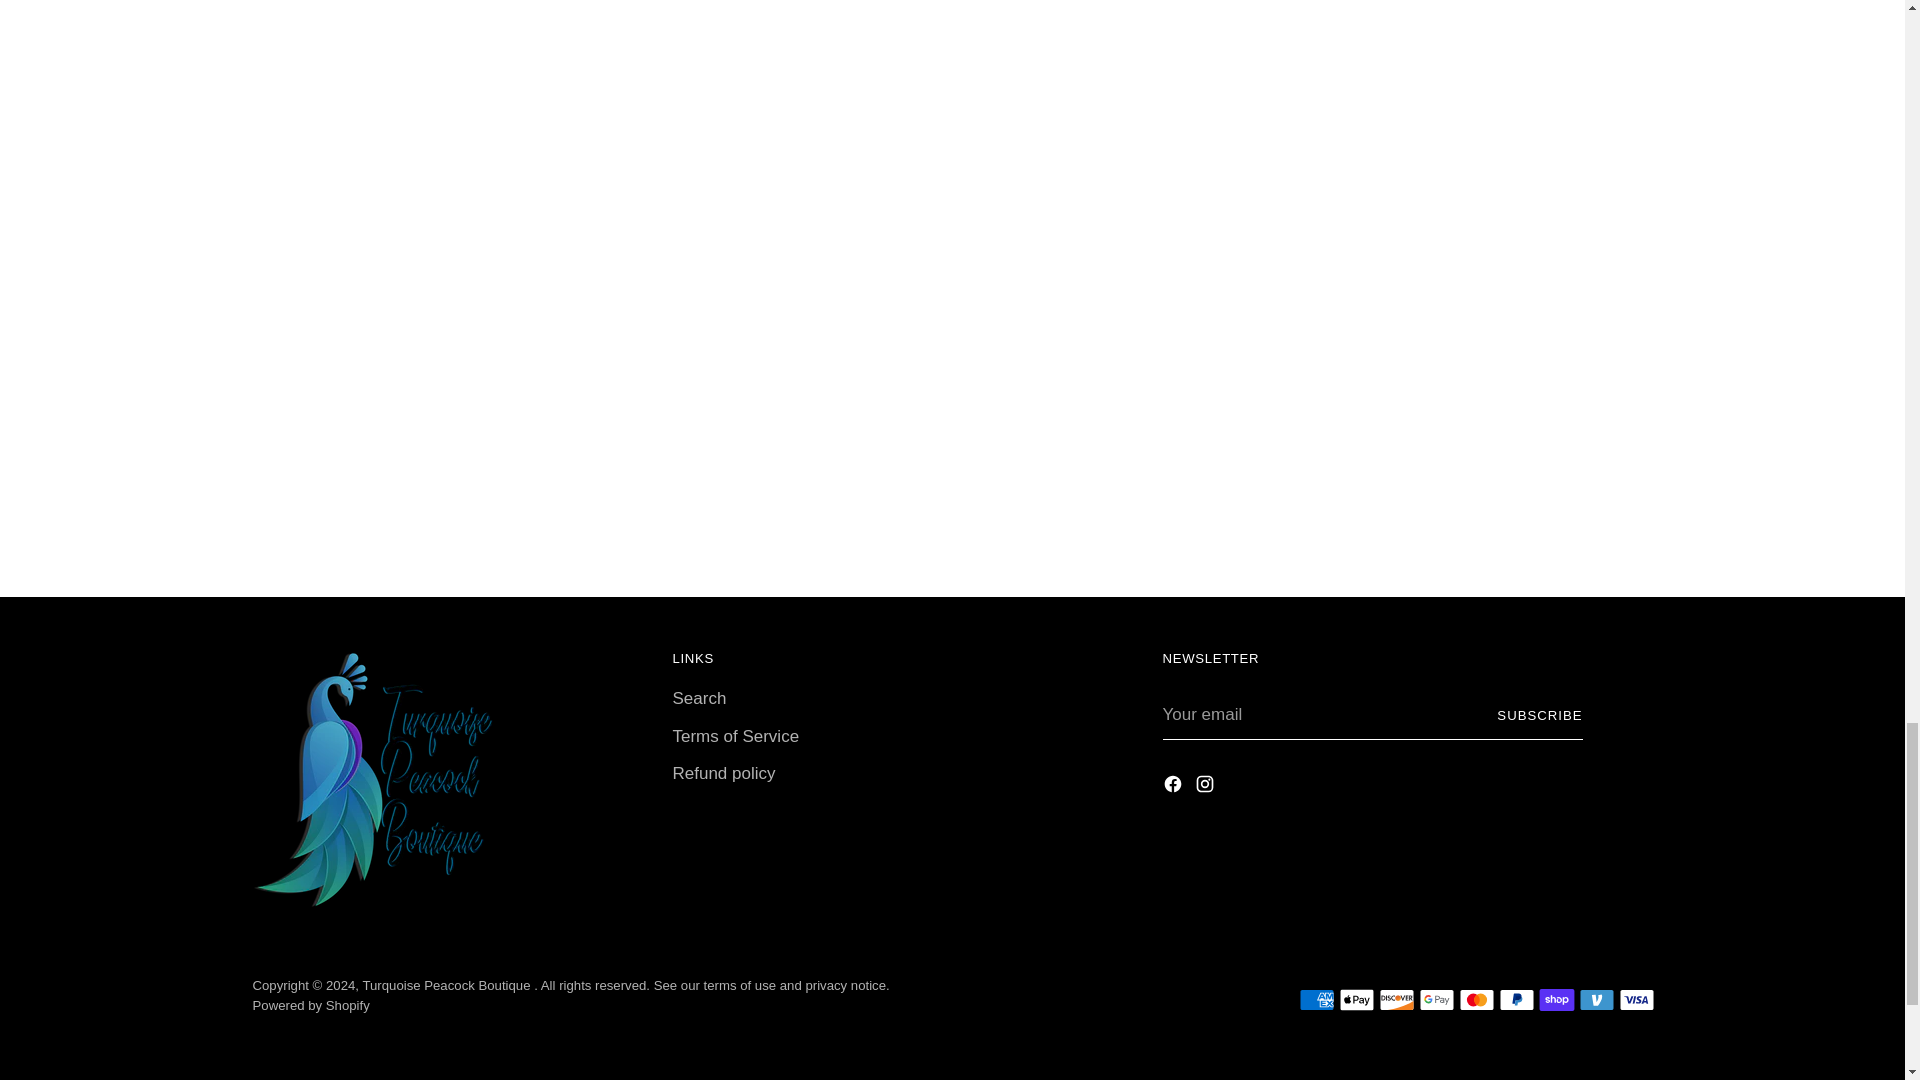 Image resolution: width=1920 pixels, height=1080 pixels. Describe the element at coordinates (1206, 788) in the screenshot. I see `Turquoise Peacock Boutique  on Instagram` at that location.